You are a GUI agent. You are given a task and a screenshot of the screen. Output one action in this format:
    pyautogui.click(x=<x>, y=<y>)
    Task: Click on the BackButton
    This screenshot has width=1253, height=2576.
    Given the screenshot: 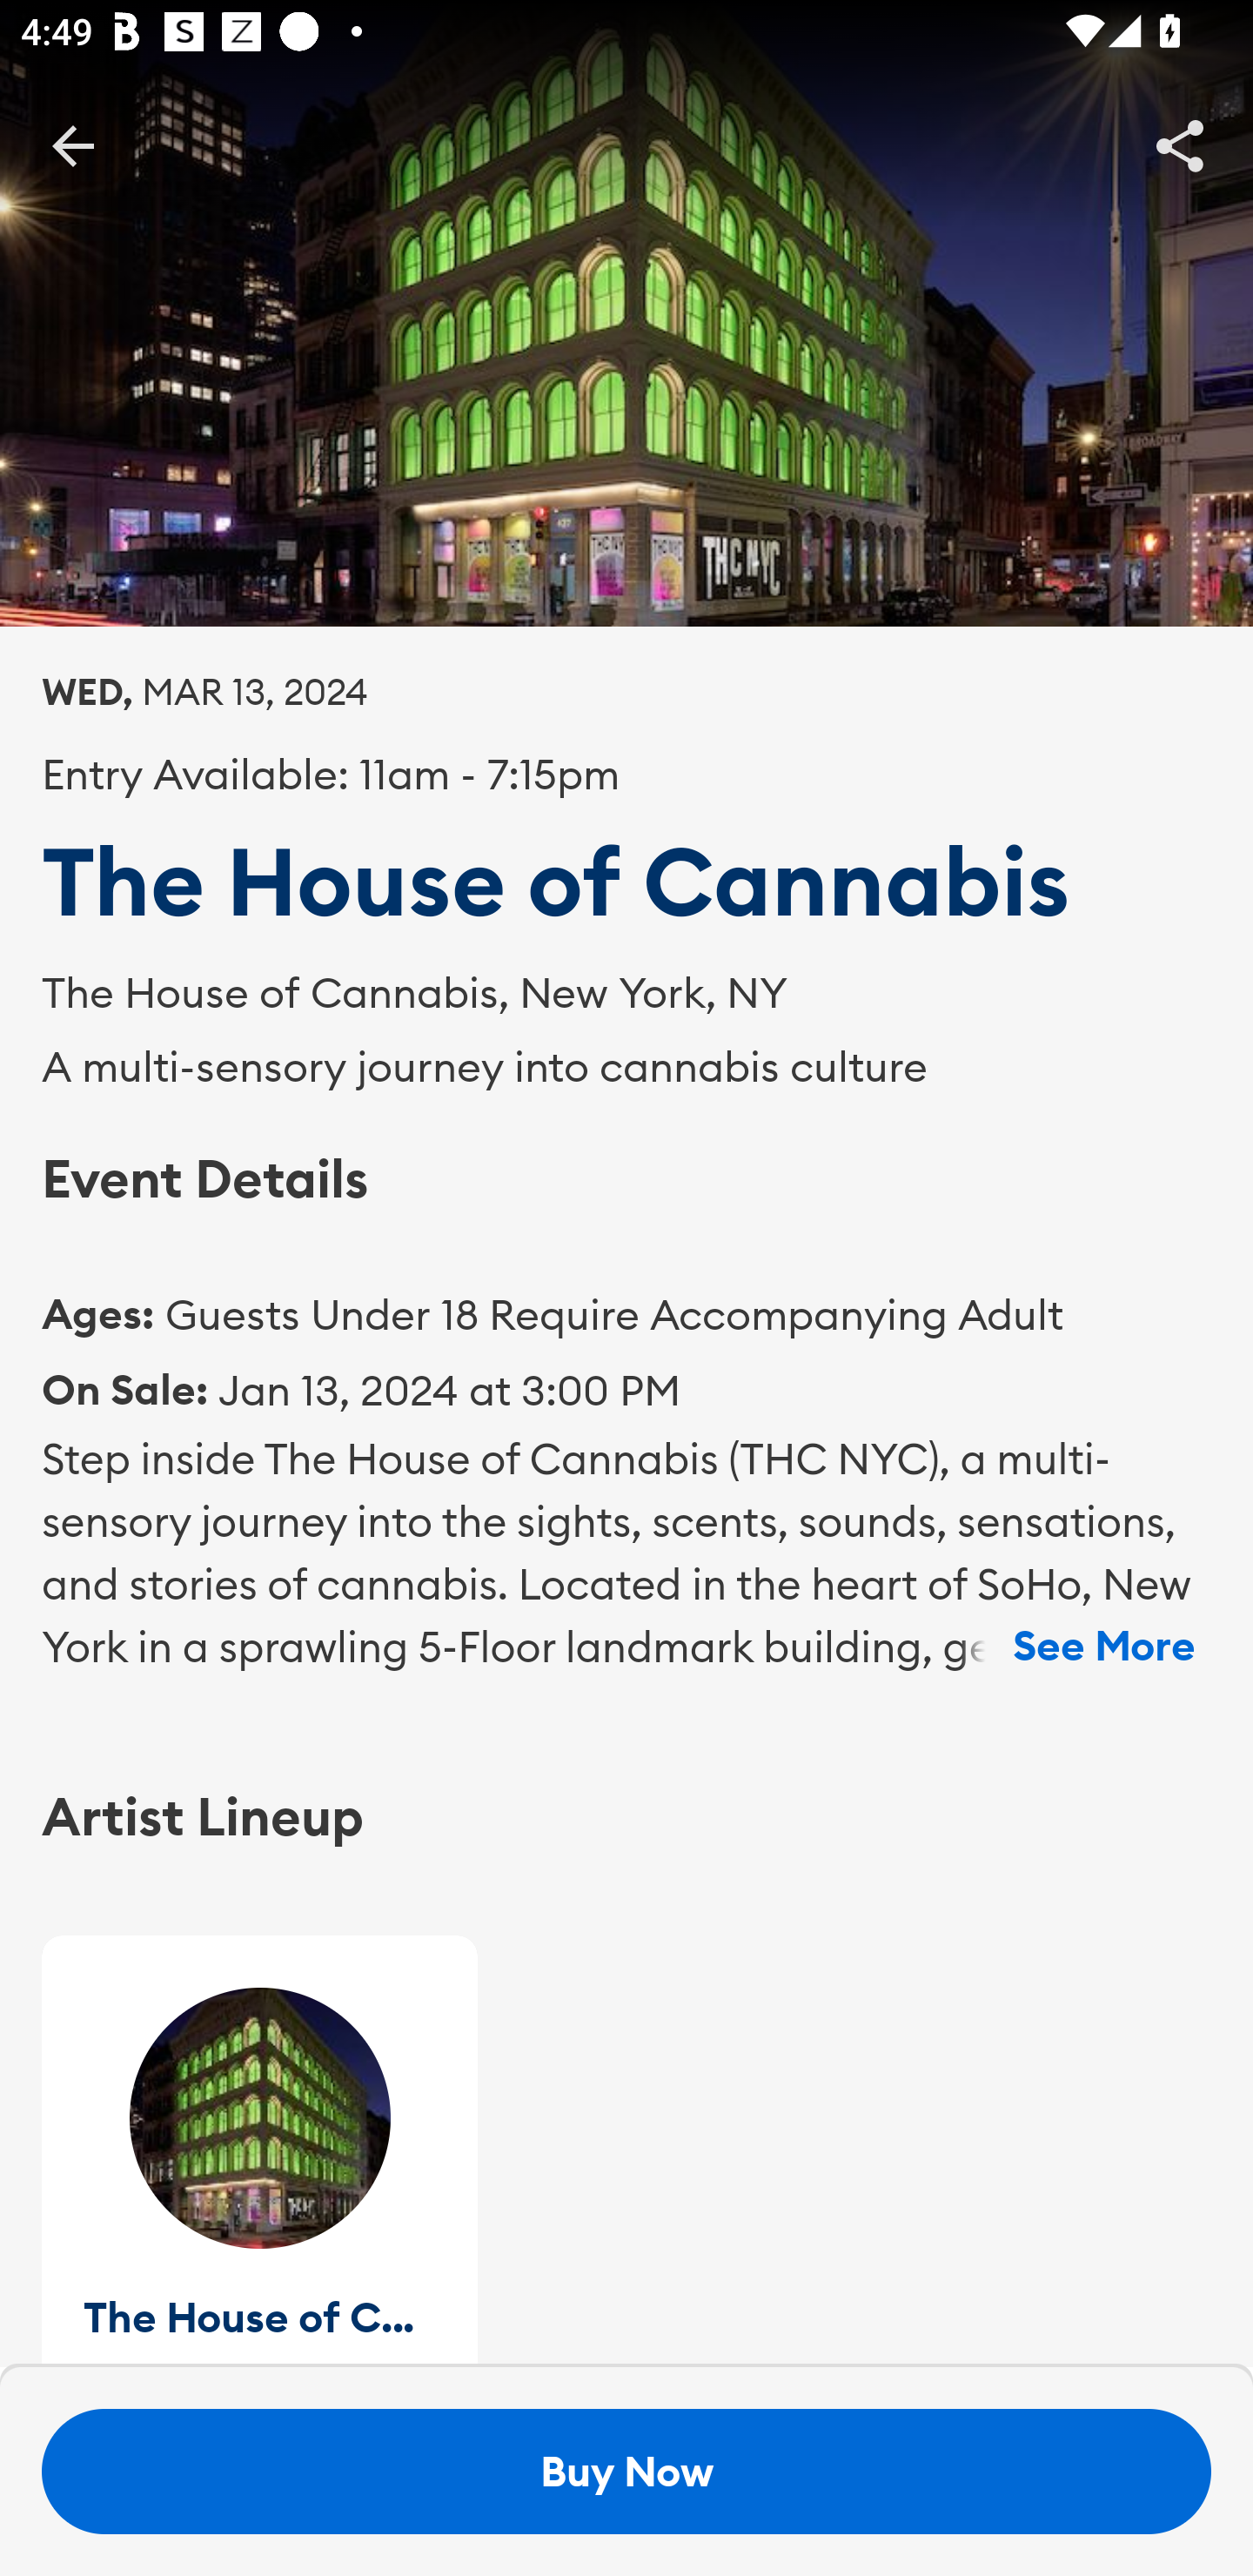 What is the action you would take?
    pyautogui.click(x=72, y=144)
    